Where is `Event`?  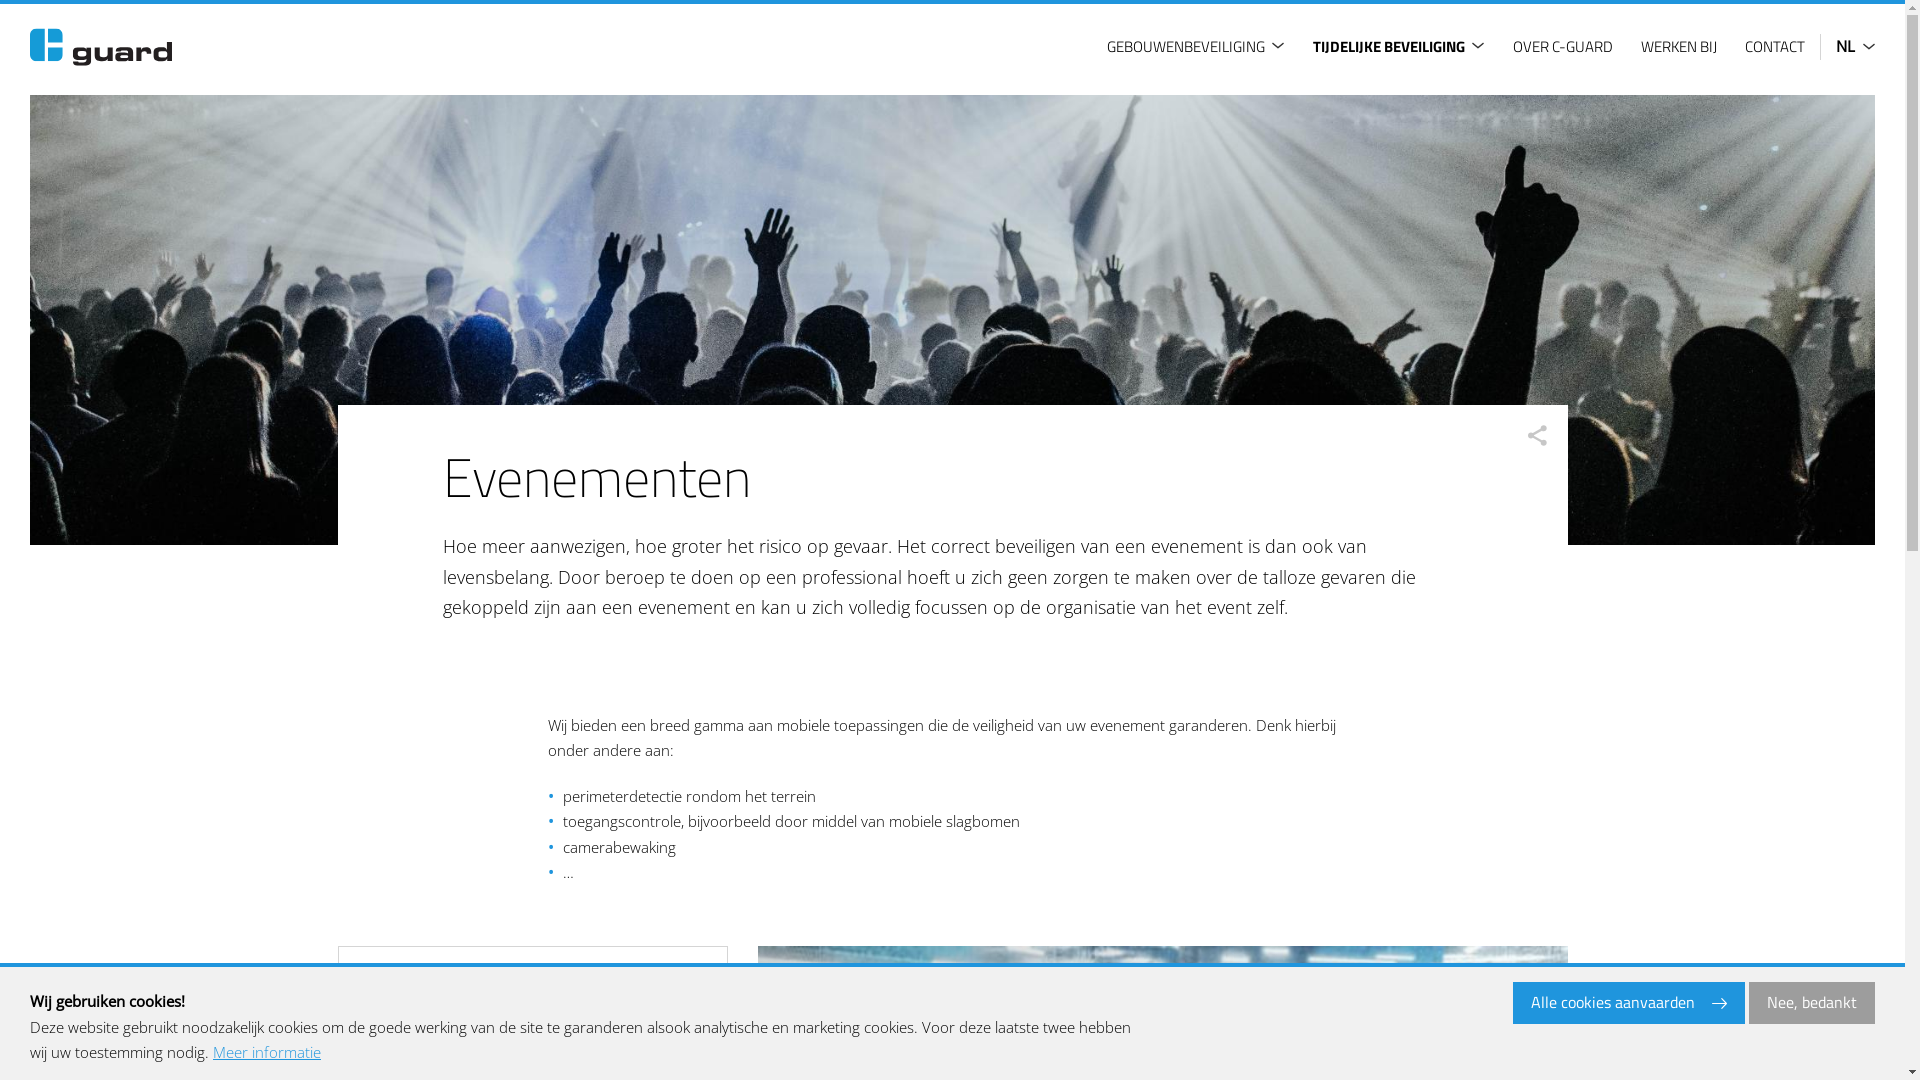
Event is located at coordinates (952, 320).